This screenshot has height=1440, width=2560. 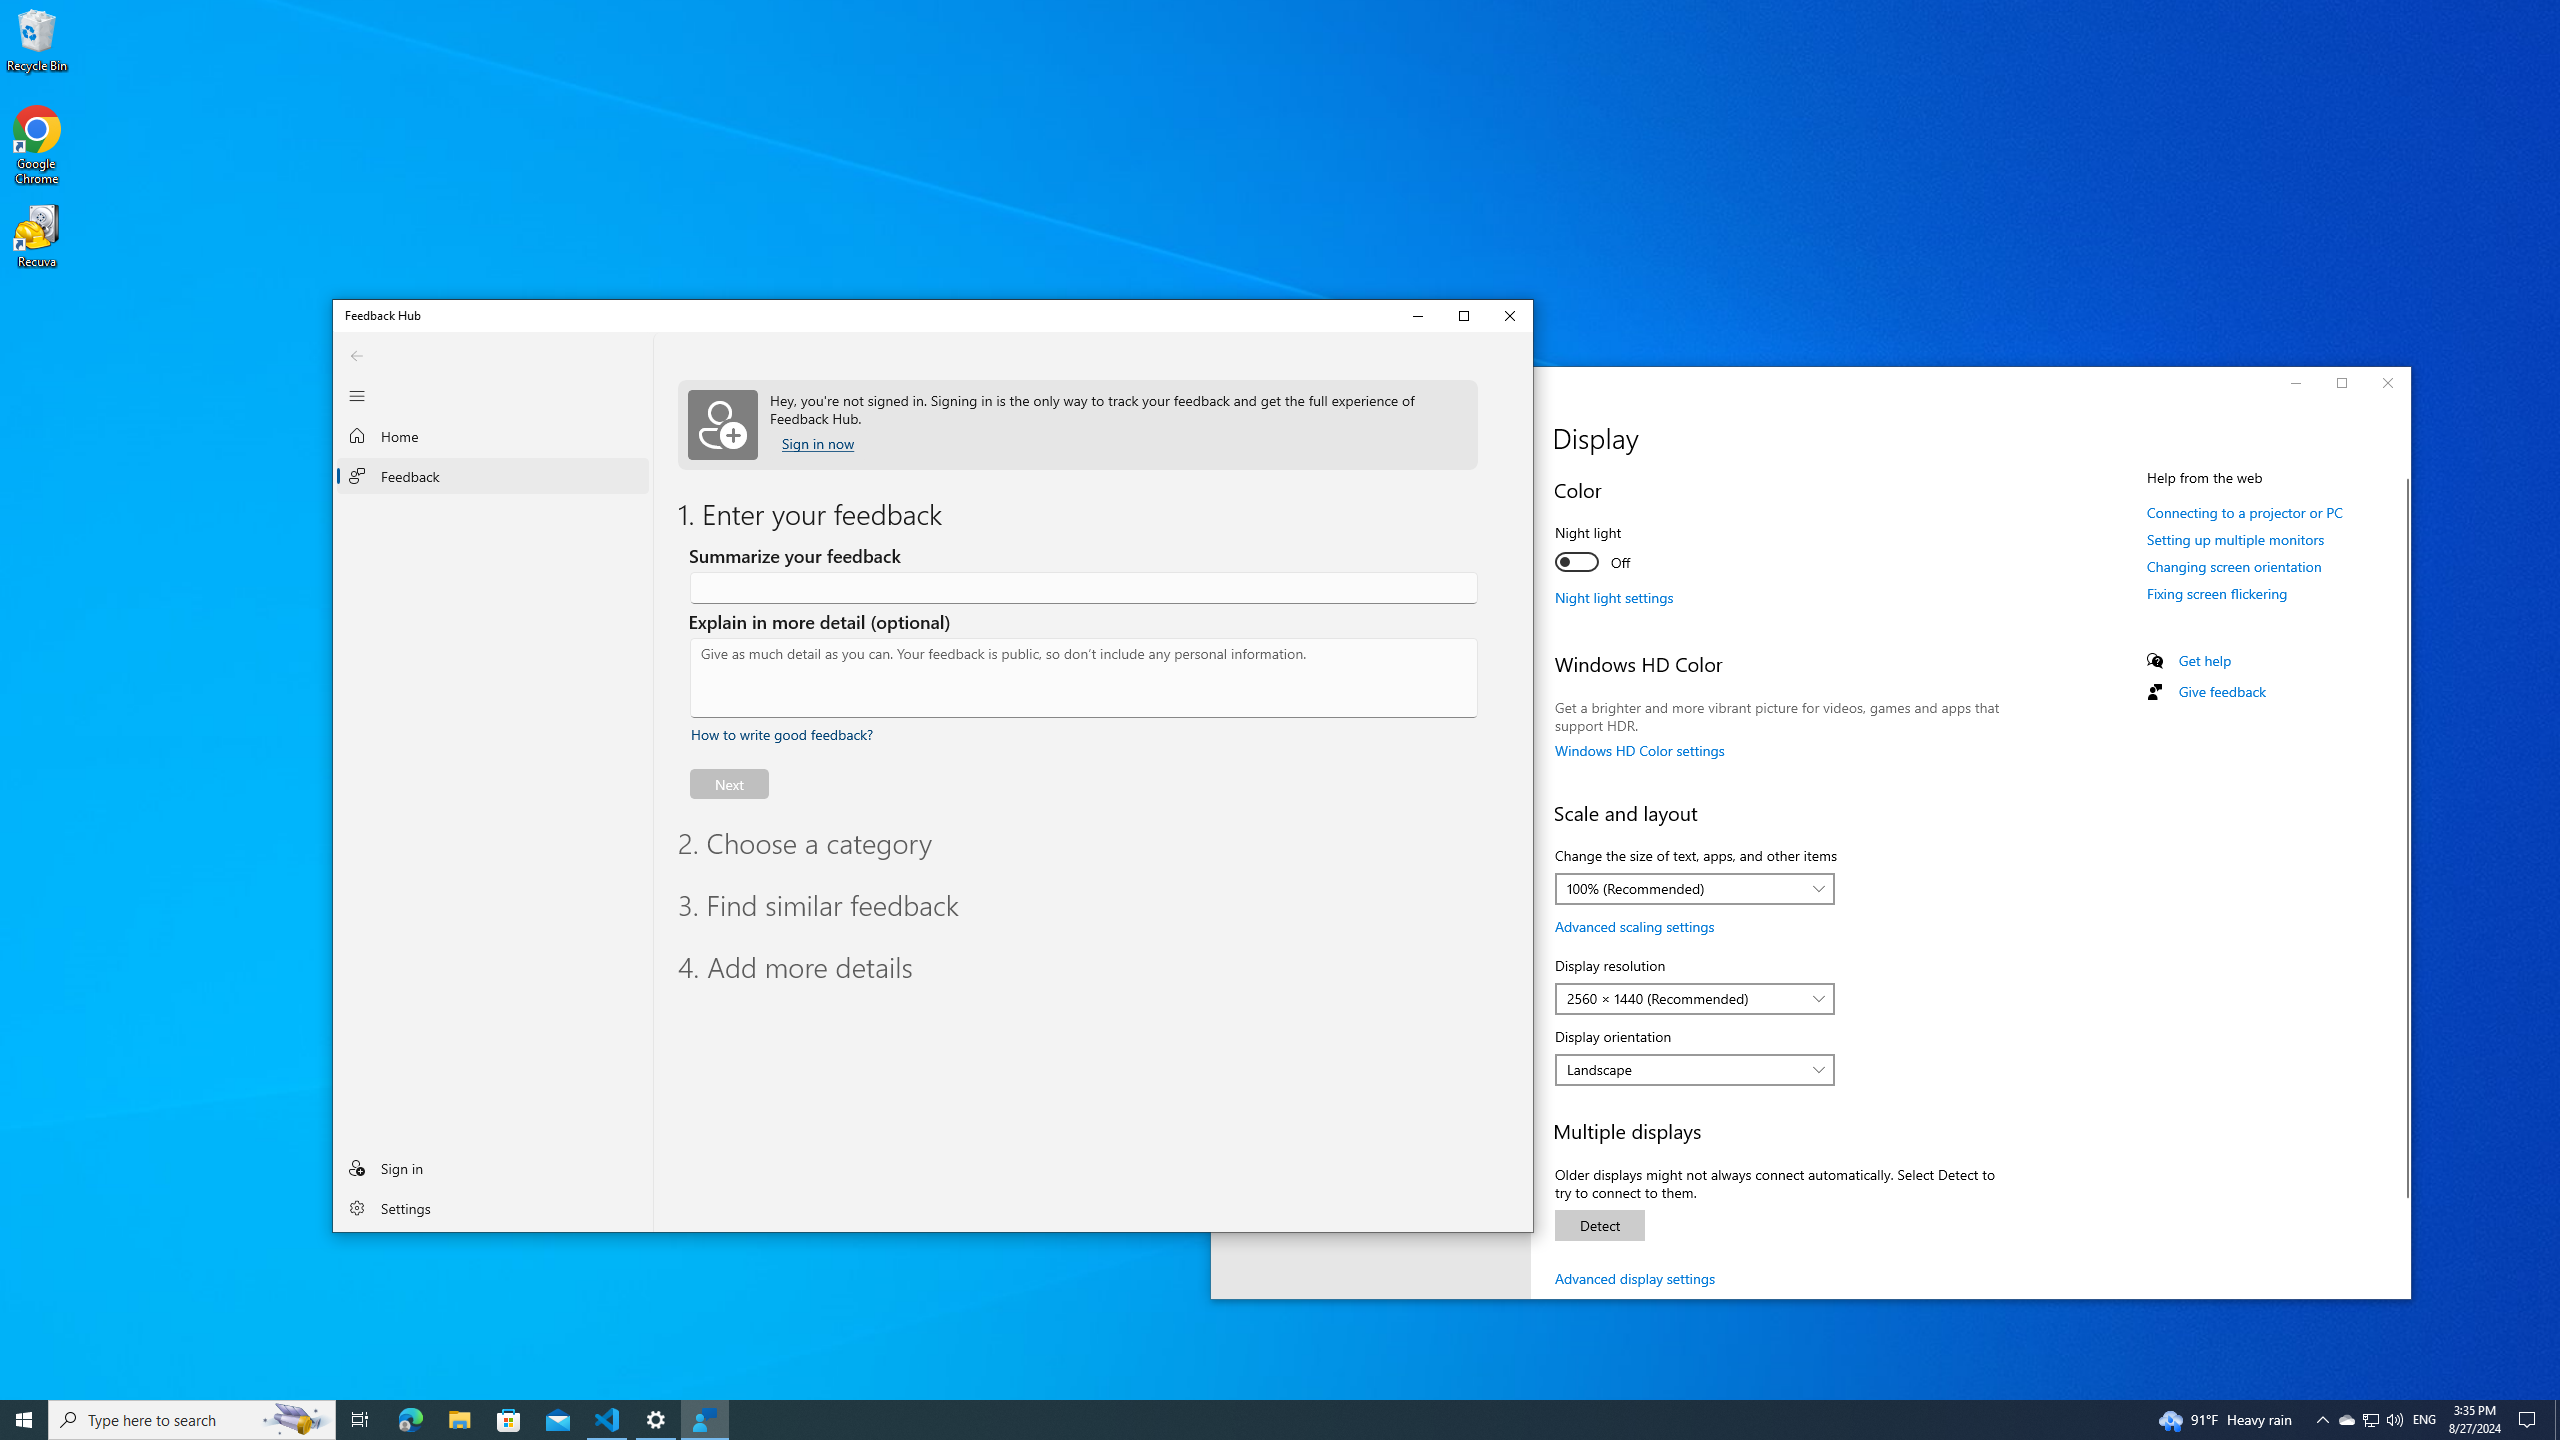 I want to click on Settings, so click(x=494, y=1207).